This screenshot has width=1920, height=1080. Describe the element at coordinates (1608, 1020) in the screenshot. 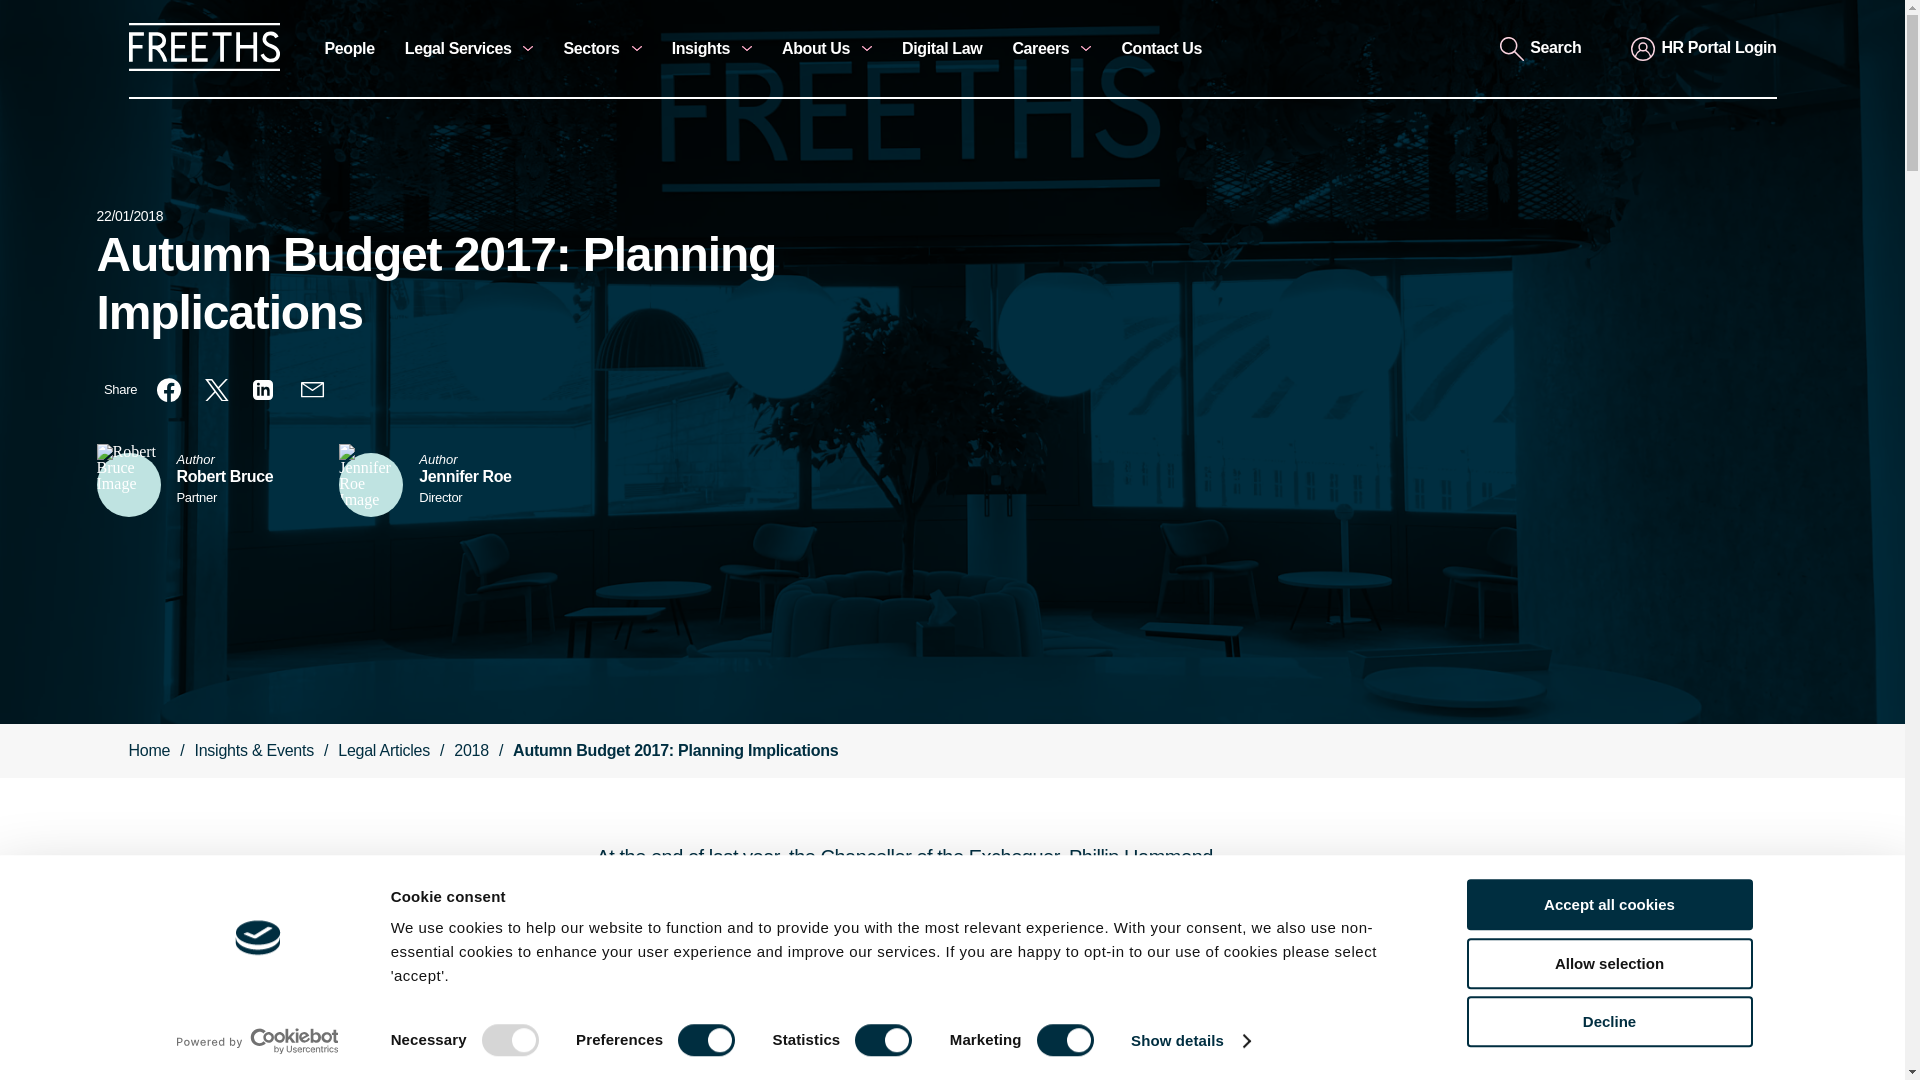

I see `Decline` at that location.